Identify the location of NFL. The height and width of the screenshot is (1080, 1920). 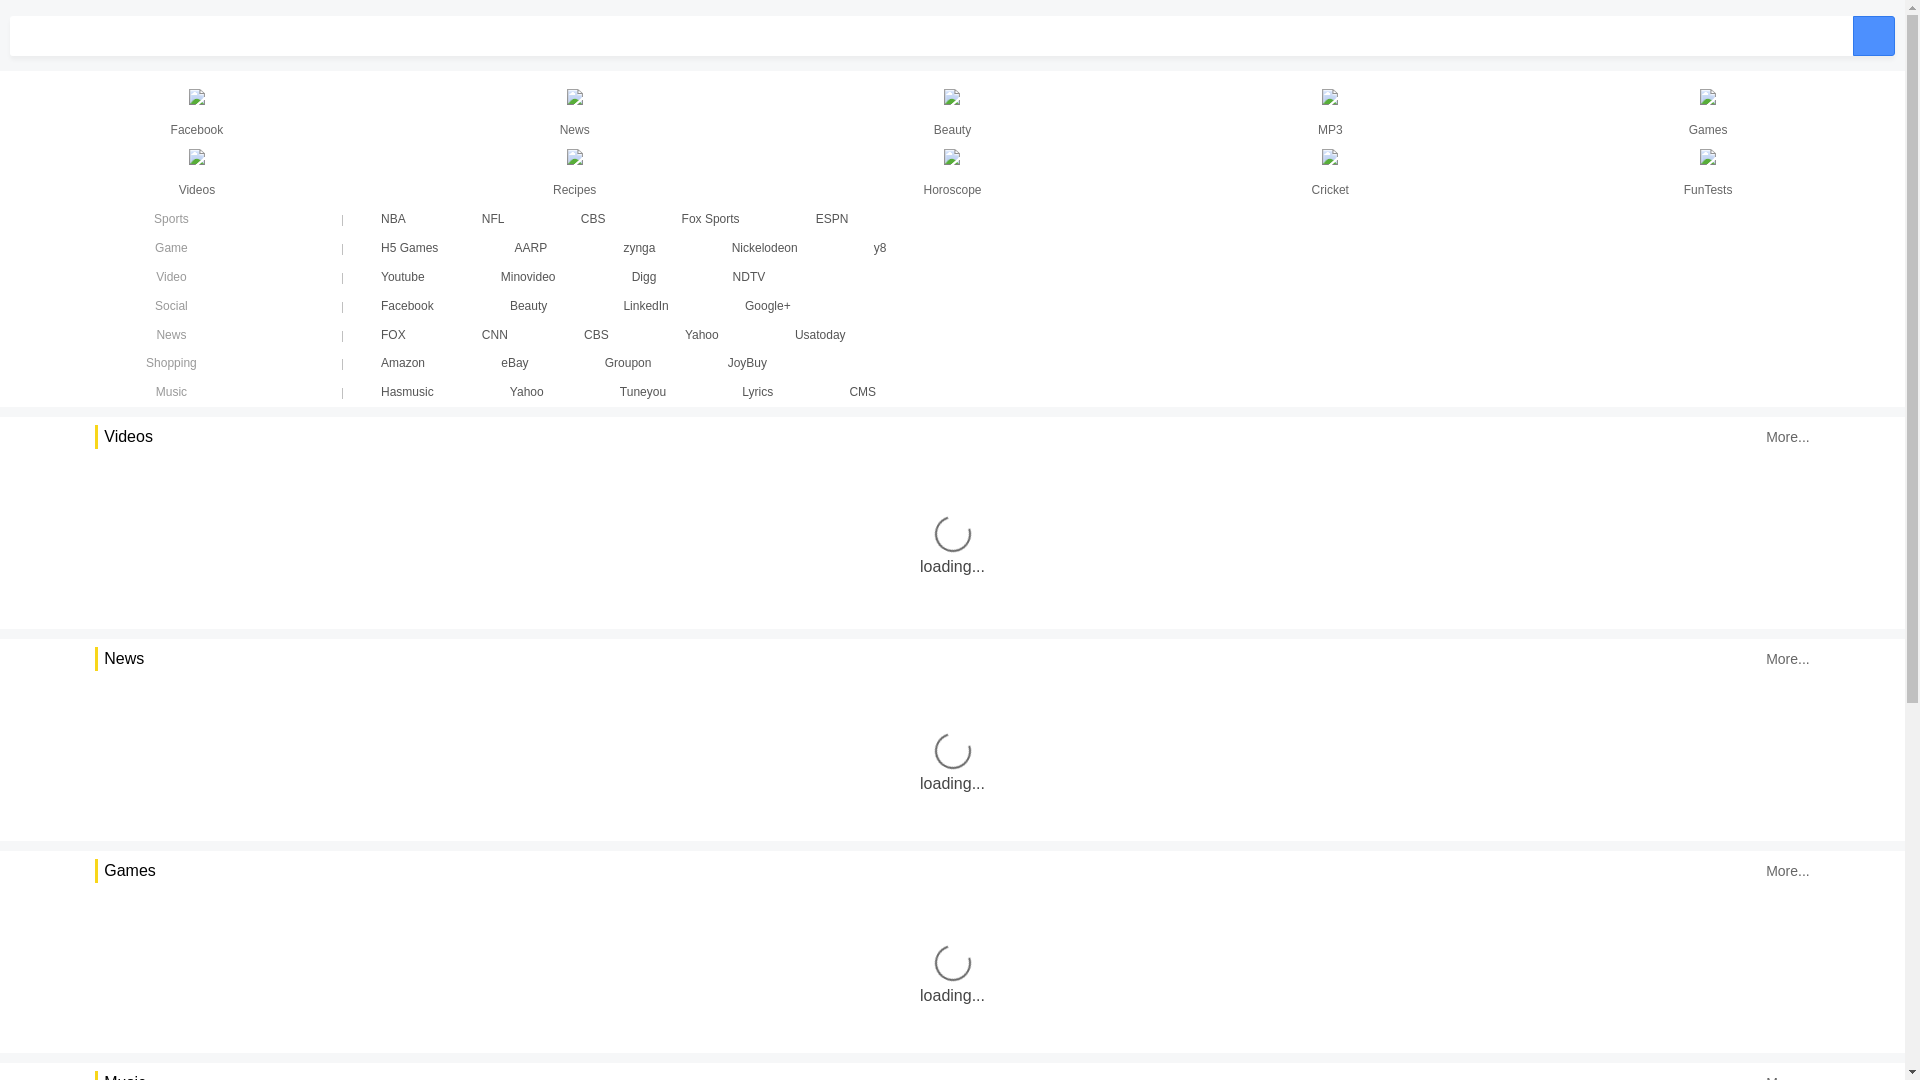
(493, 219).